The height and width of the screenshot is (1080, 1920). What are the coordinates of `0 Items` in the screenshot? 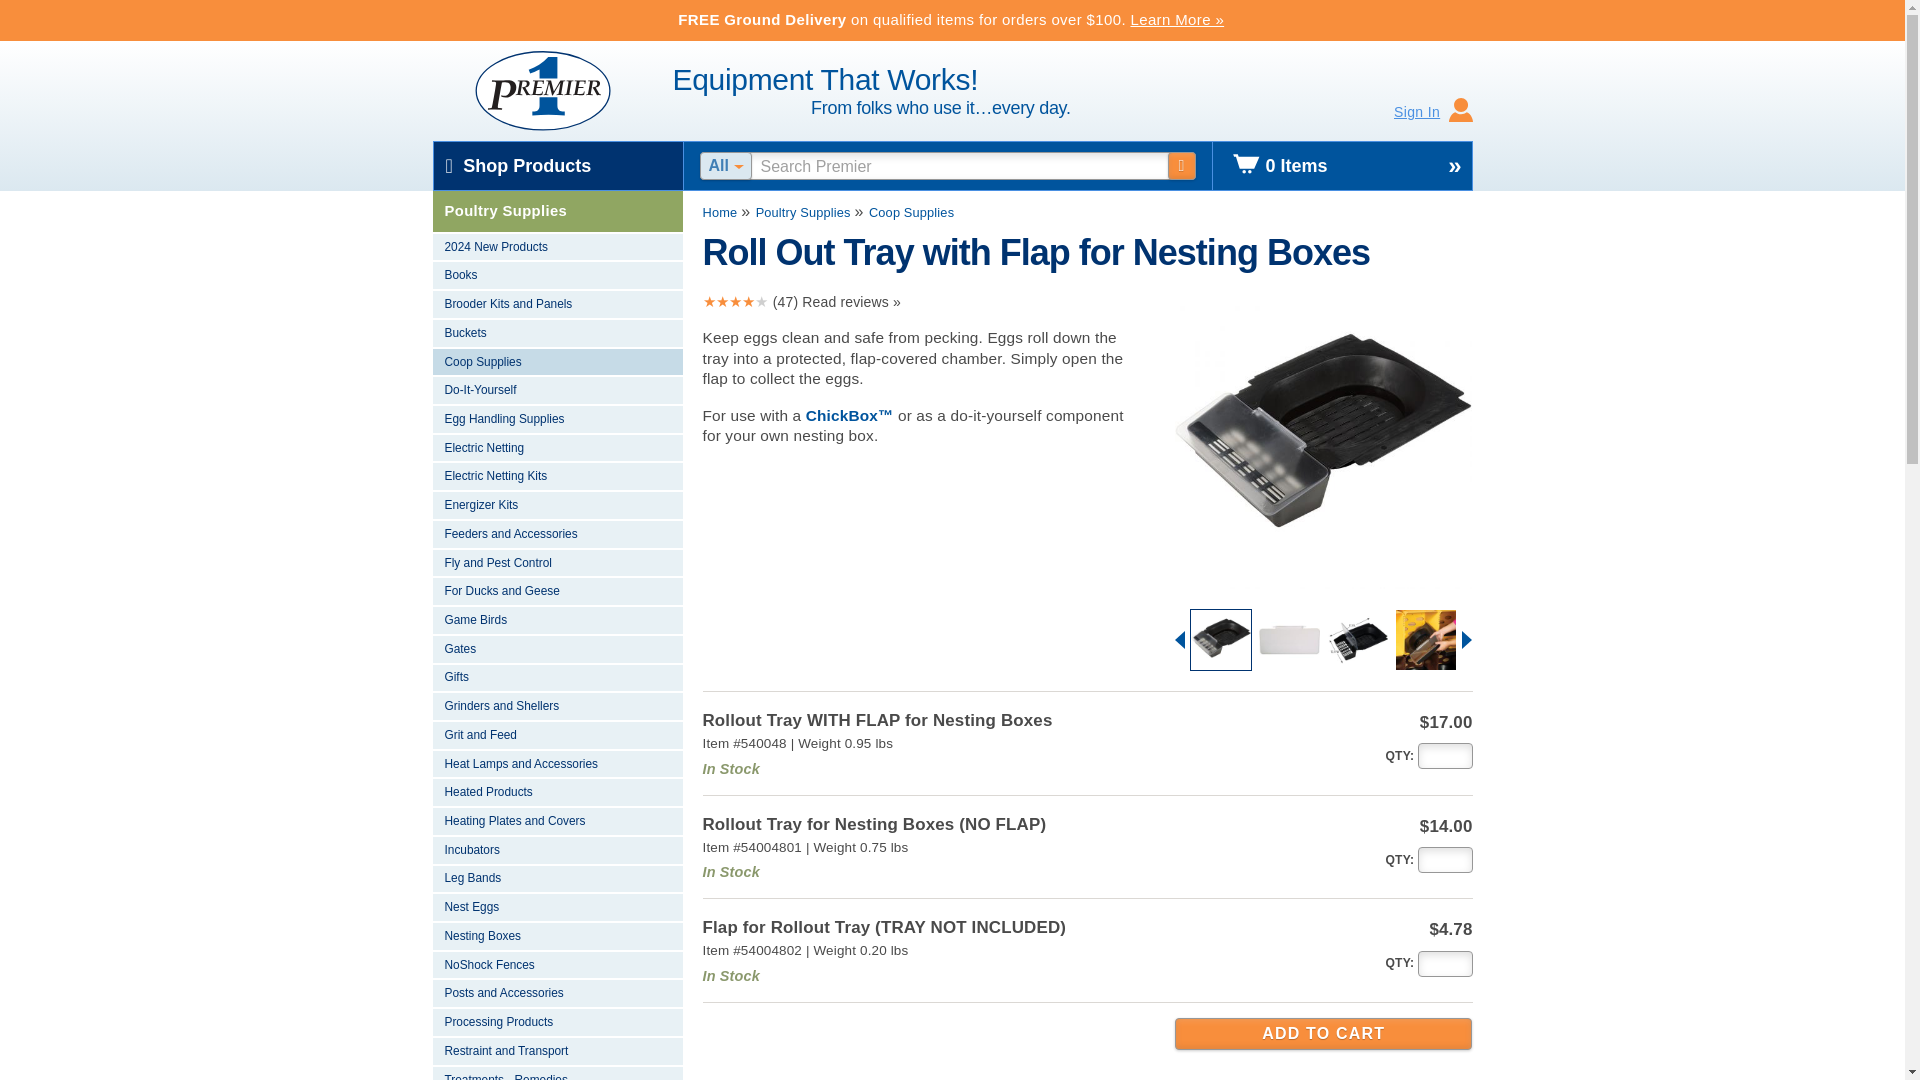 It's located at (1342, 166).